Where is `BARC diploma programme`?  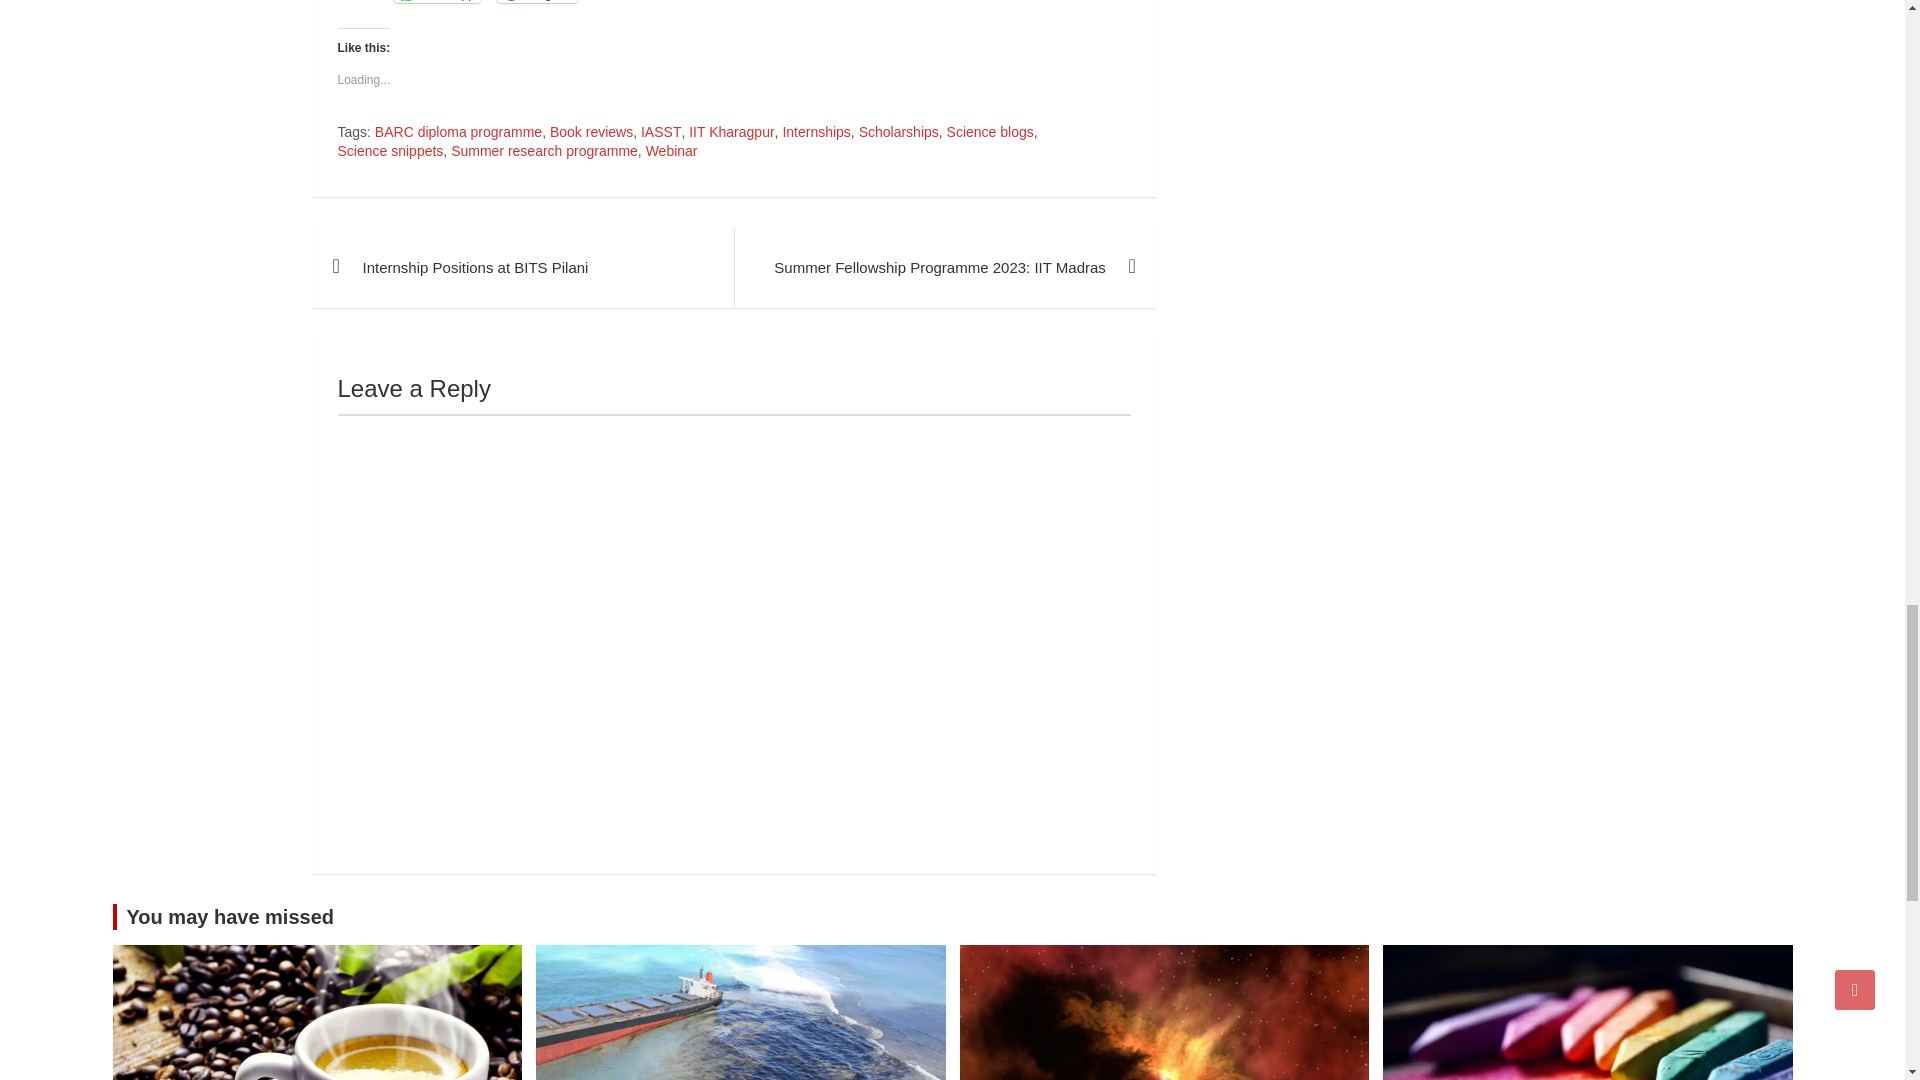
BARC diploma programme is located at coordinates (458, 132).